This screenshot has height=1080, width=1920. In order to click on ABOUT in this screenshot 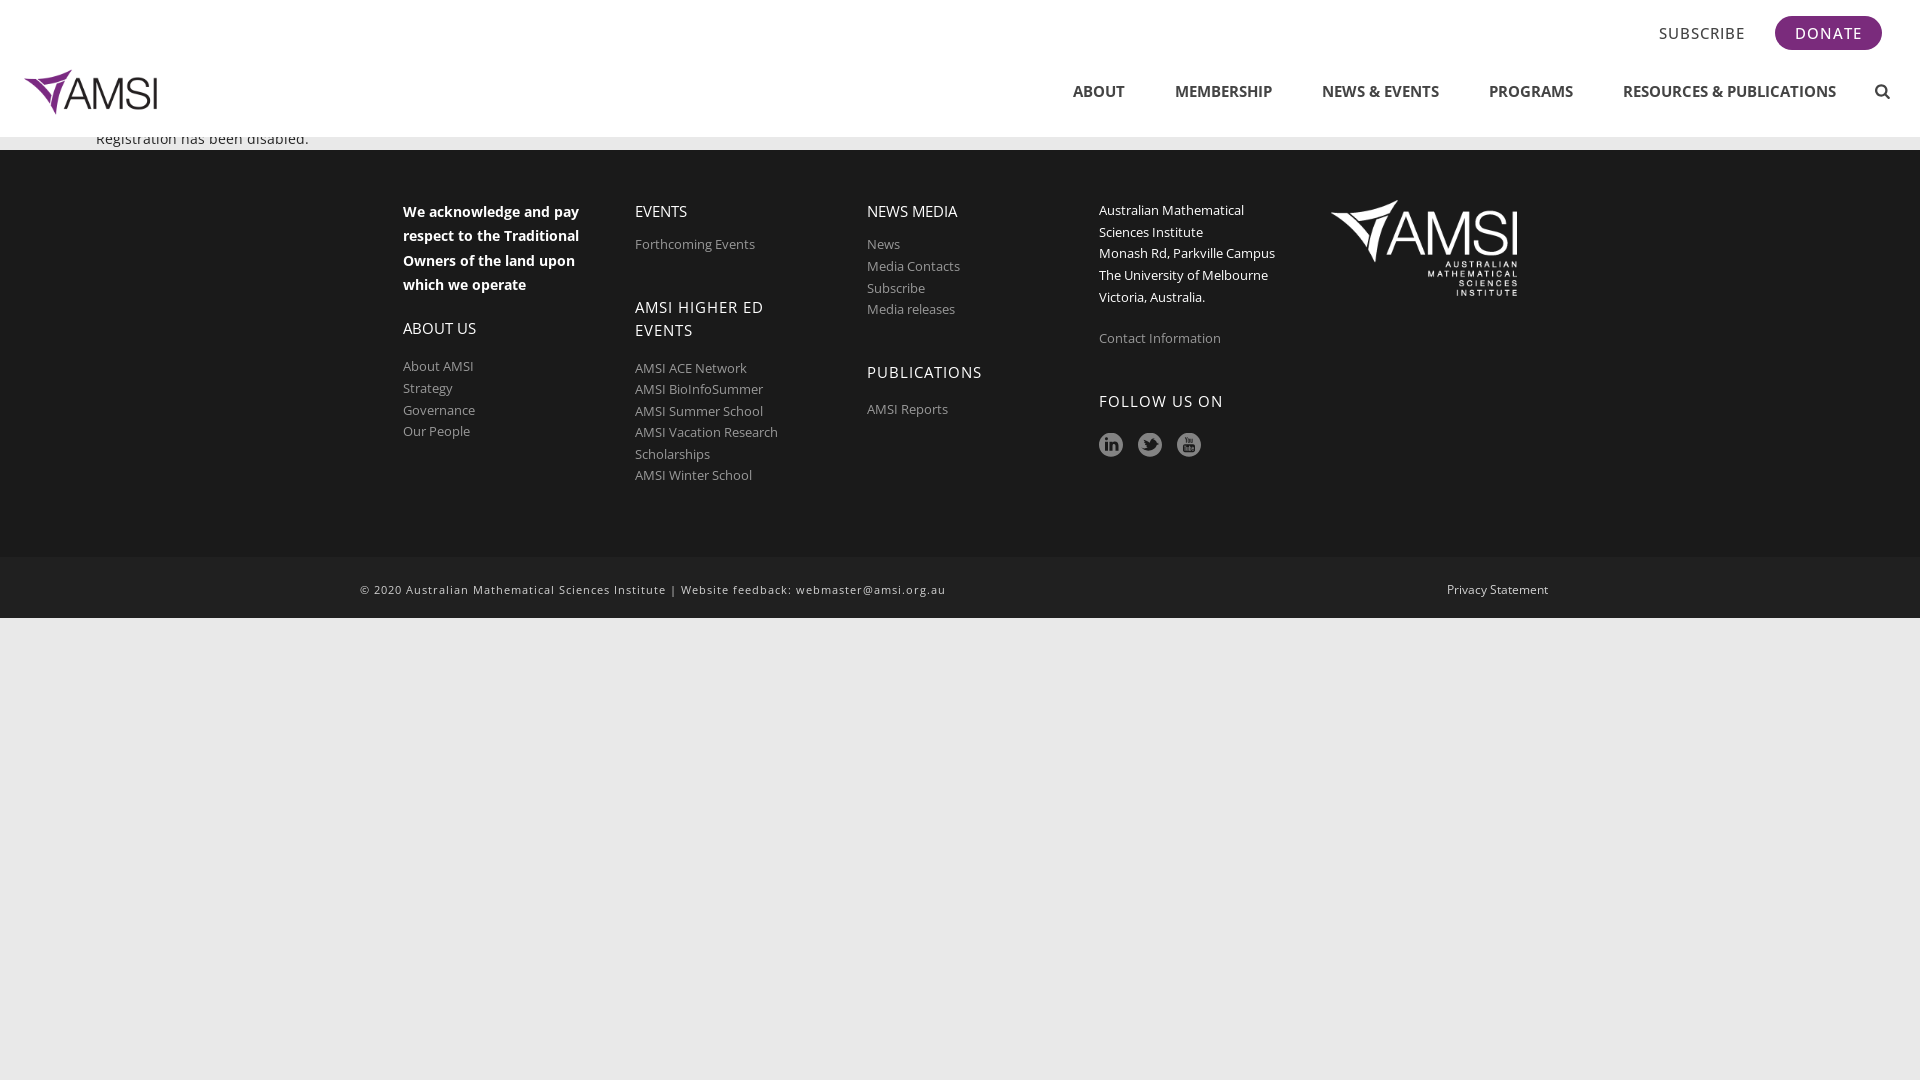, I will do `click(1099, 92)`.